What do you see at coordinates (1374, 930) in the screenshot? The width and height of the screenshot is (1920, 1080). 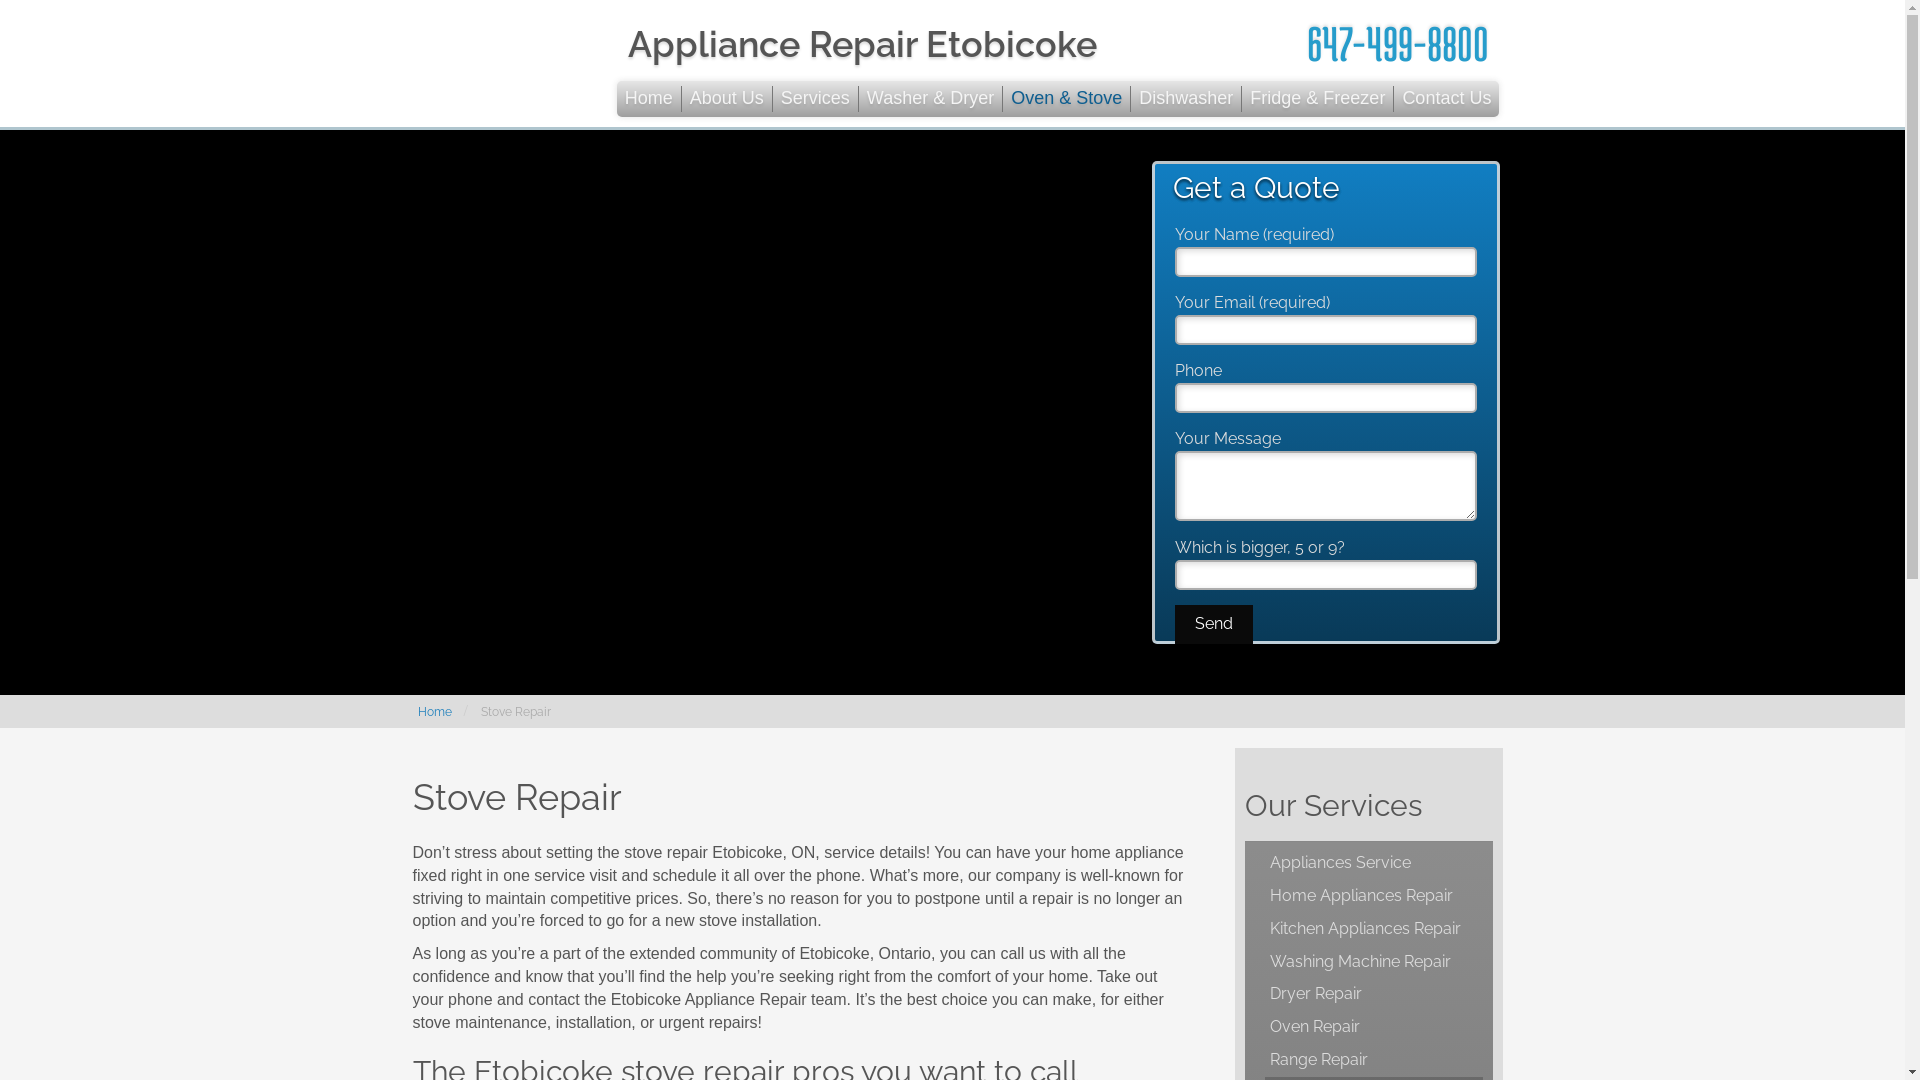 I see `Kitchen Appliances Repair` at bounding box center [1374, 930].